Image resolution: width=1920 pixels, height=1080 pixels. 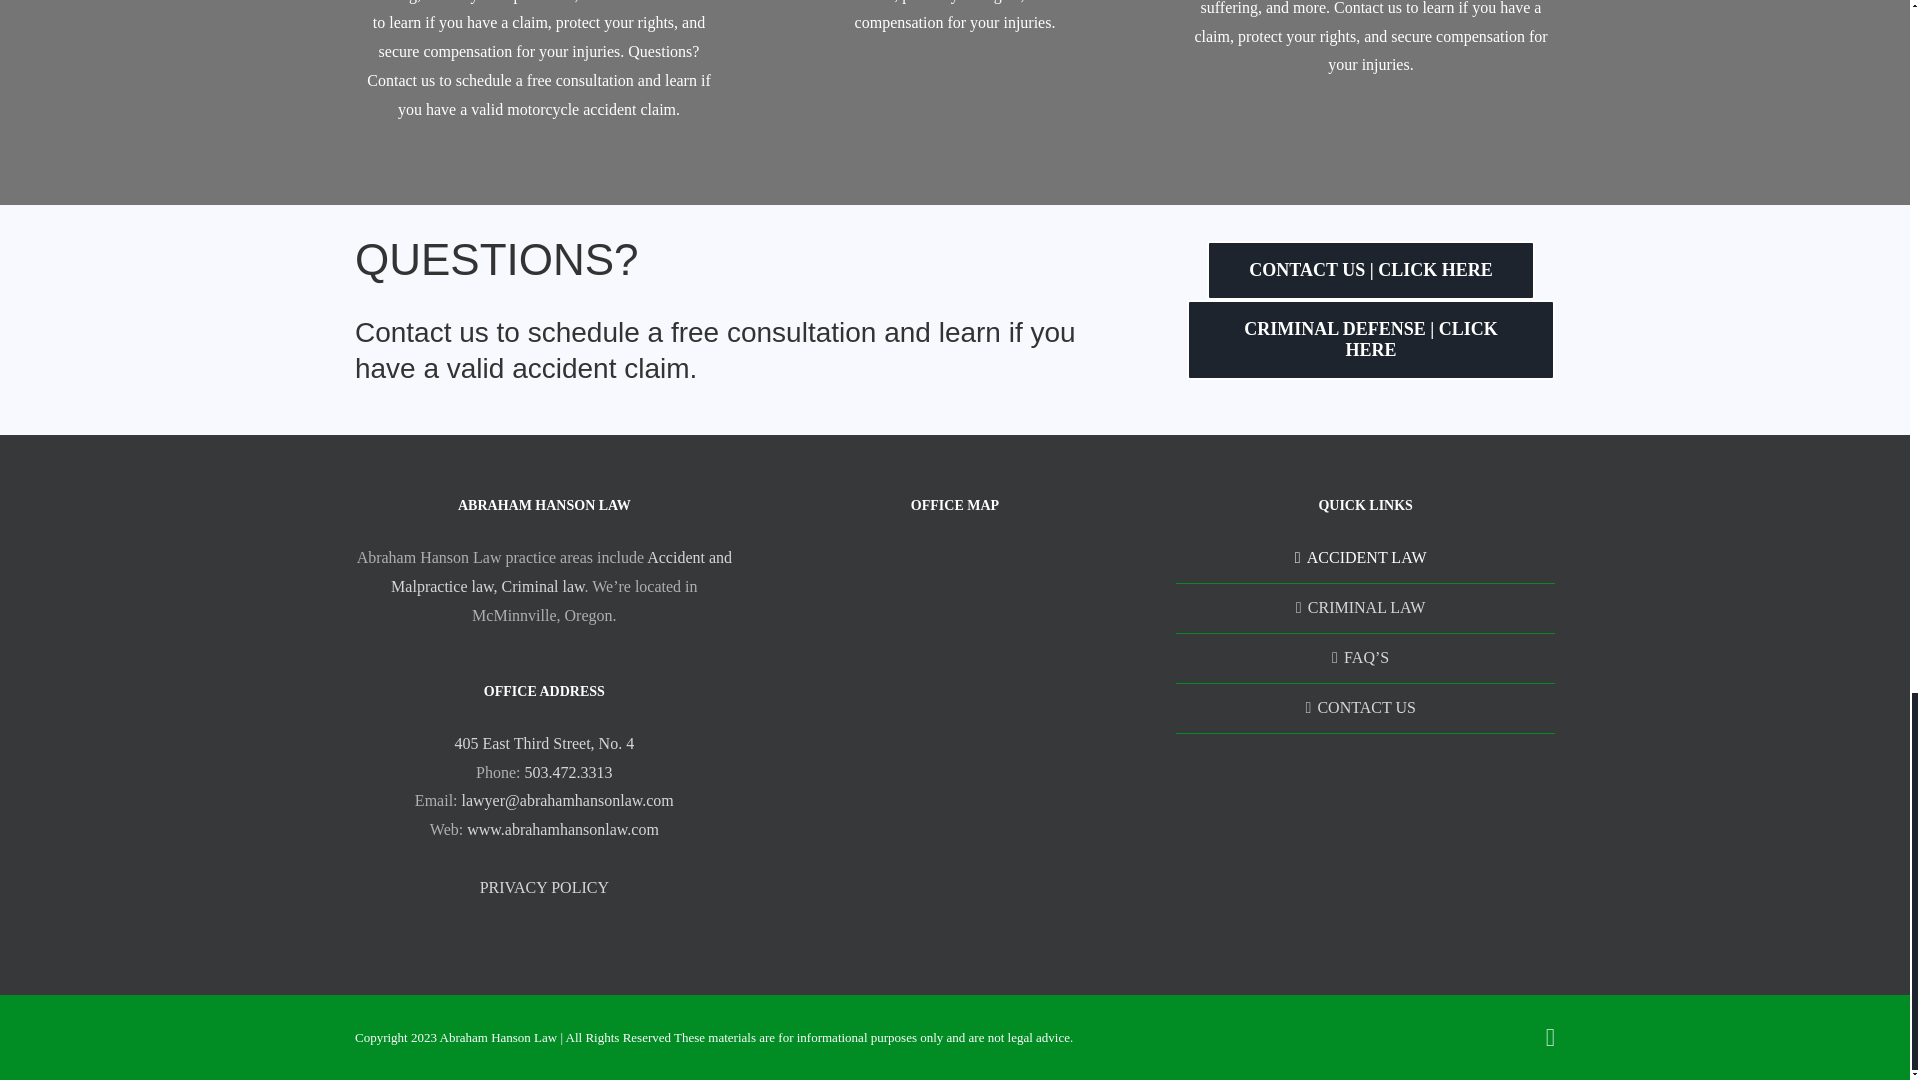 What do you see at coordinates (562, 829) in the screenshot?
I see `www.abrahamhansonlaw.com` at bounding box center [562, 829].